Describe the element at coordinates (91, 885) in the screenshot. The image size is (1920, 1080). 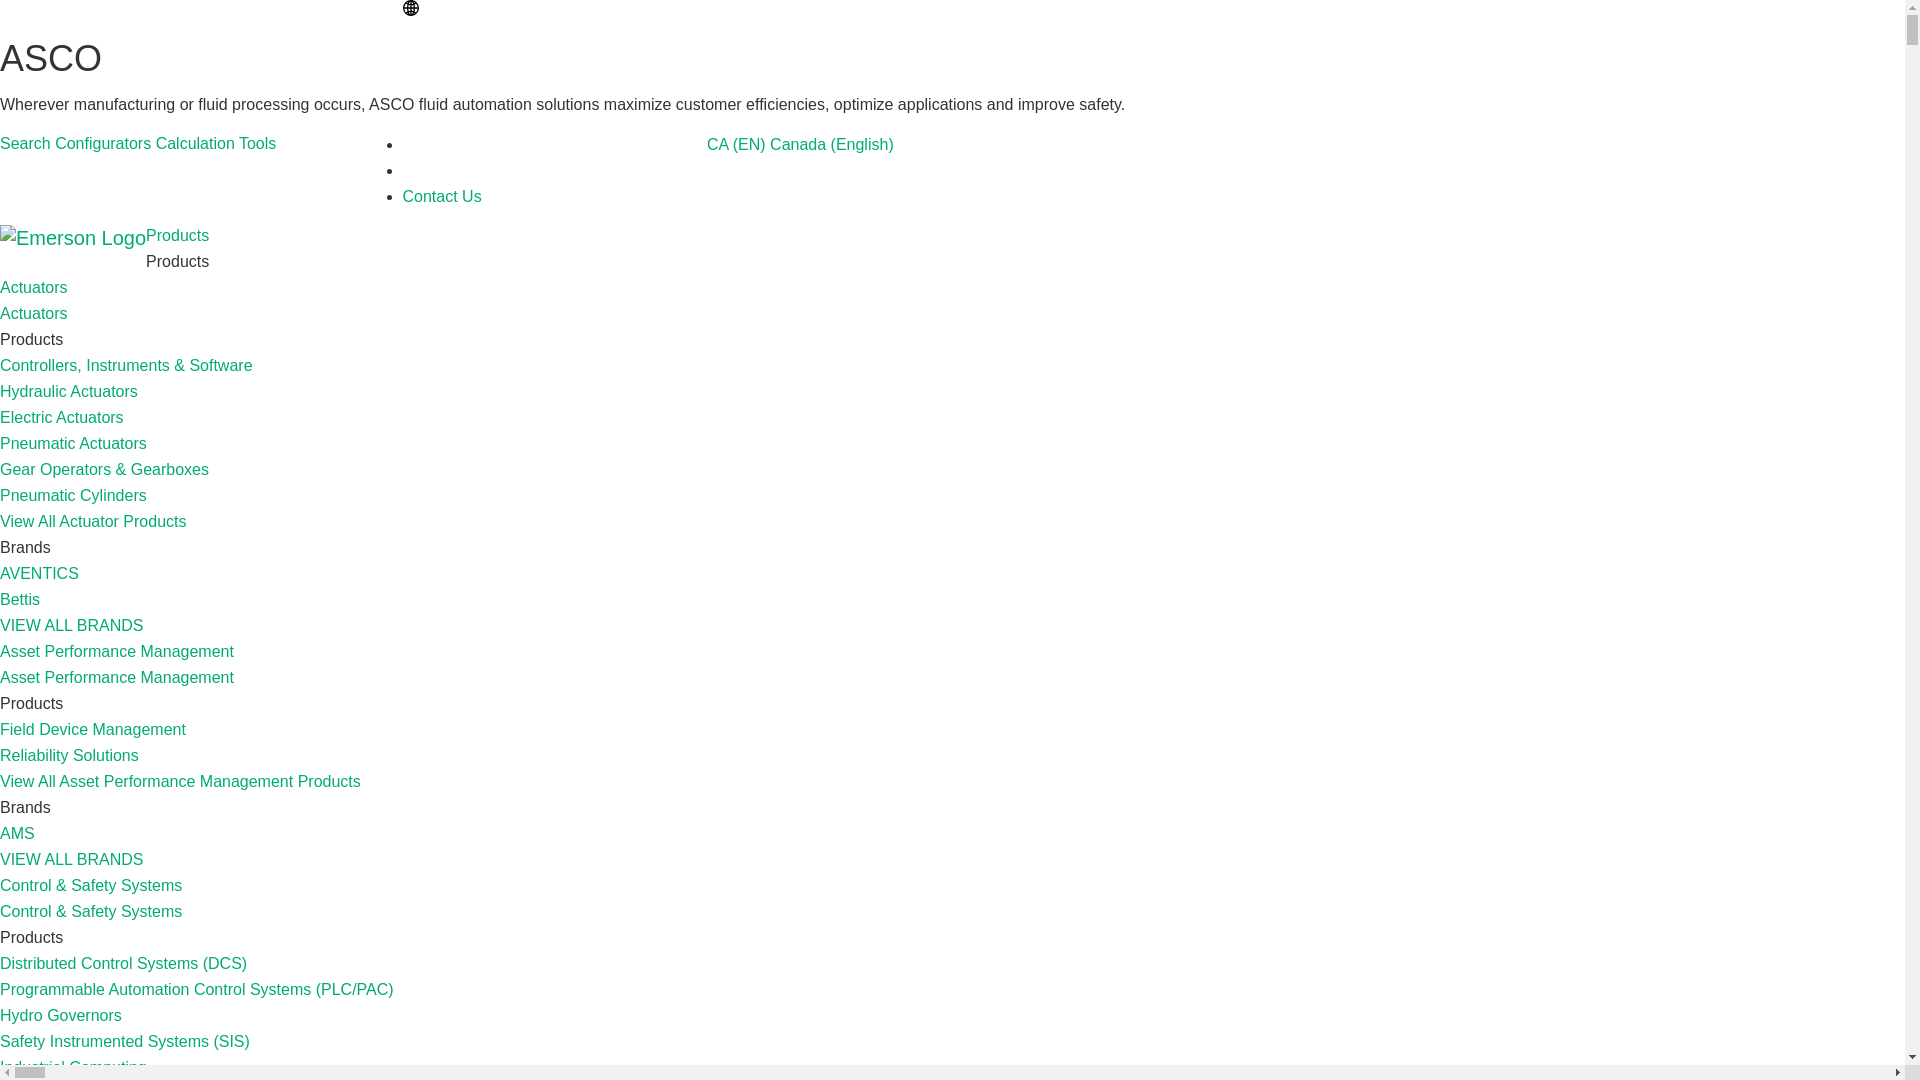
I see `Control & Safety Systems` at that location.